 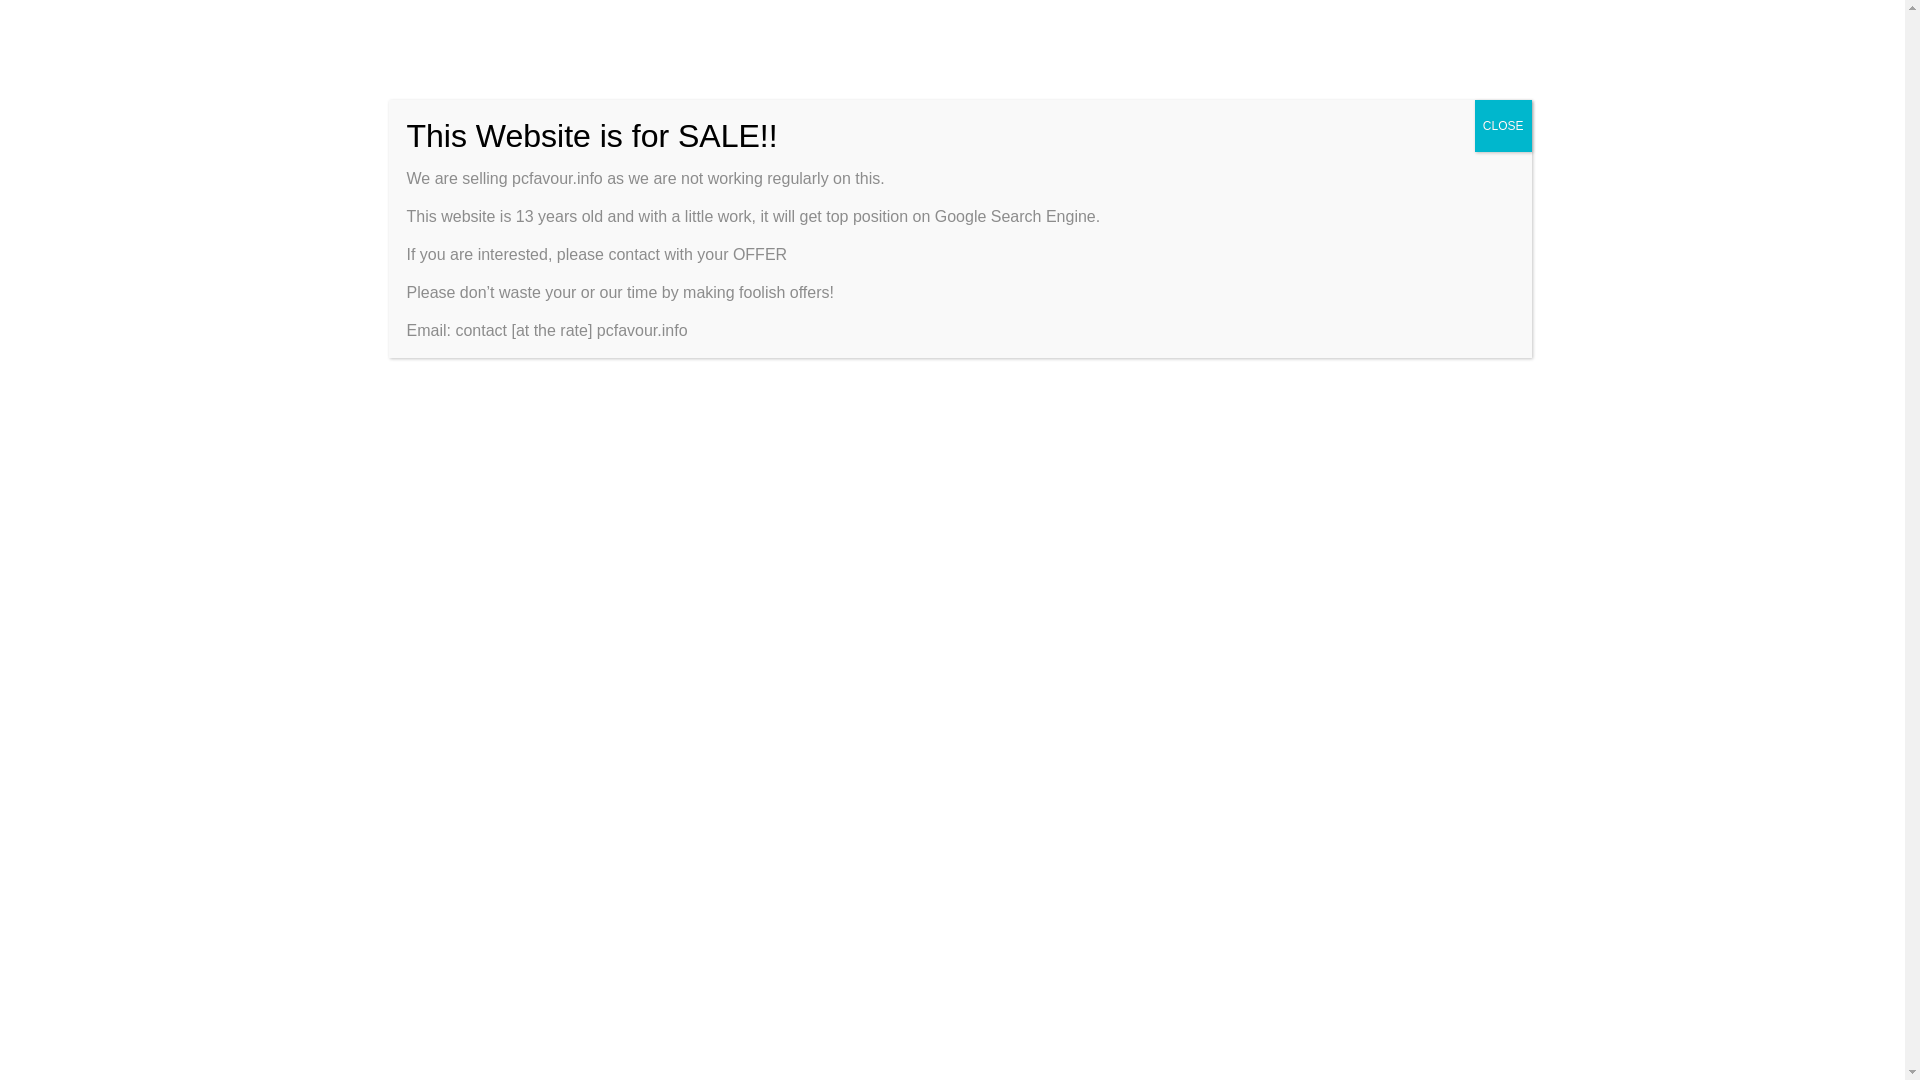 What do you see at coordinates (1278, 23) in the screenshot?
I see `Services` at bounding box center [1278, 23].